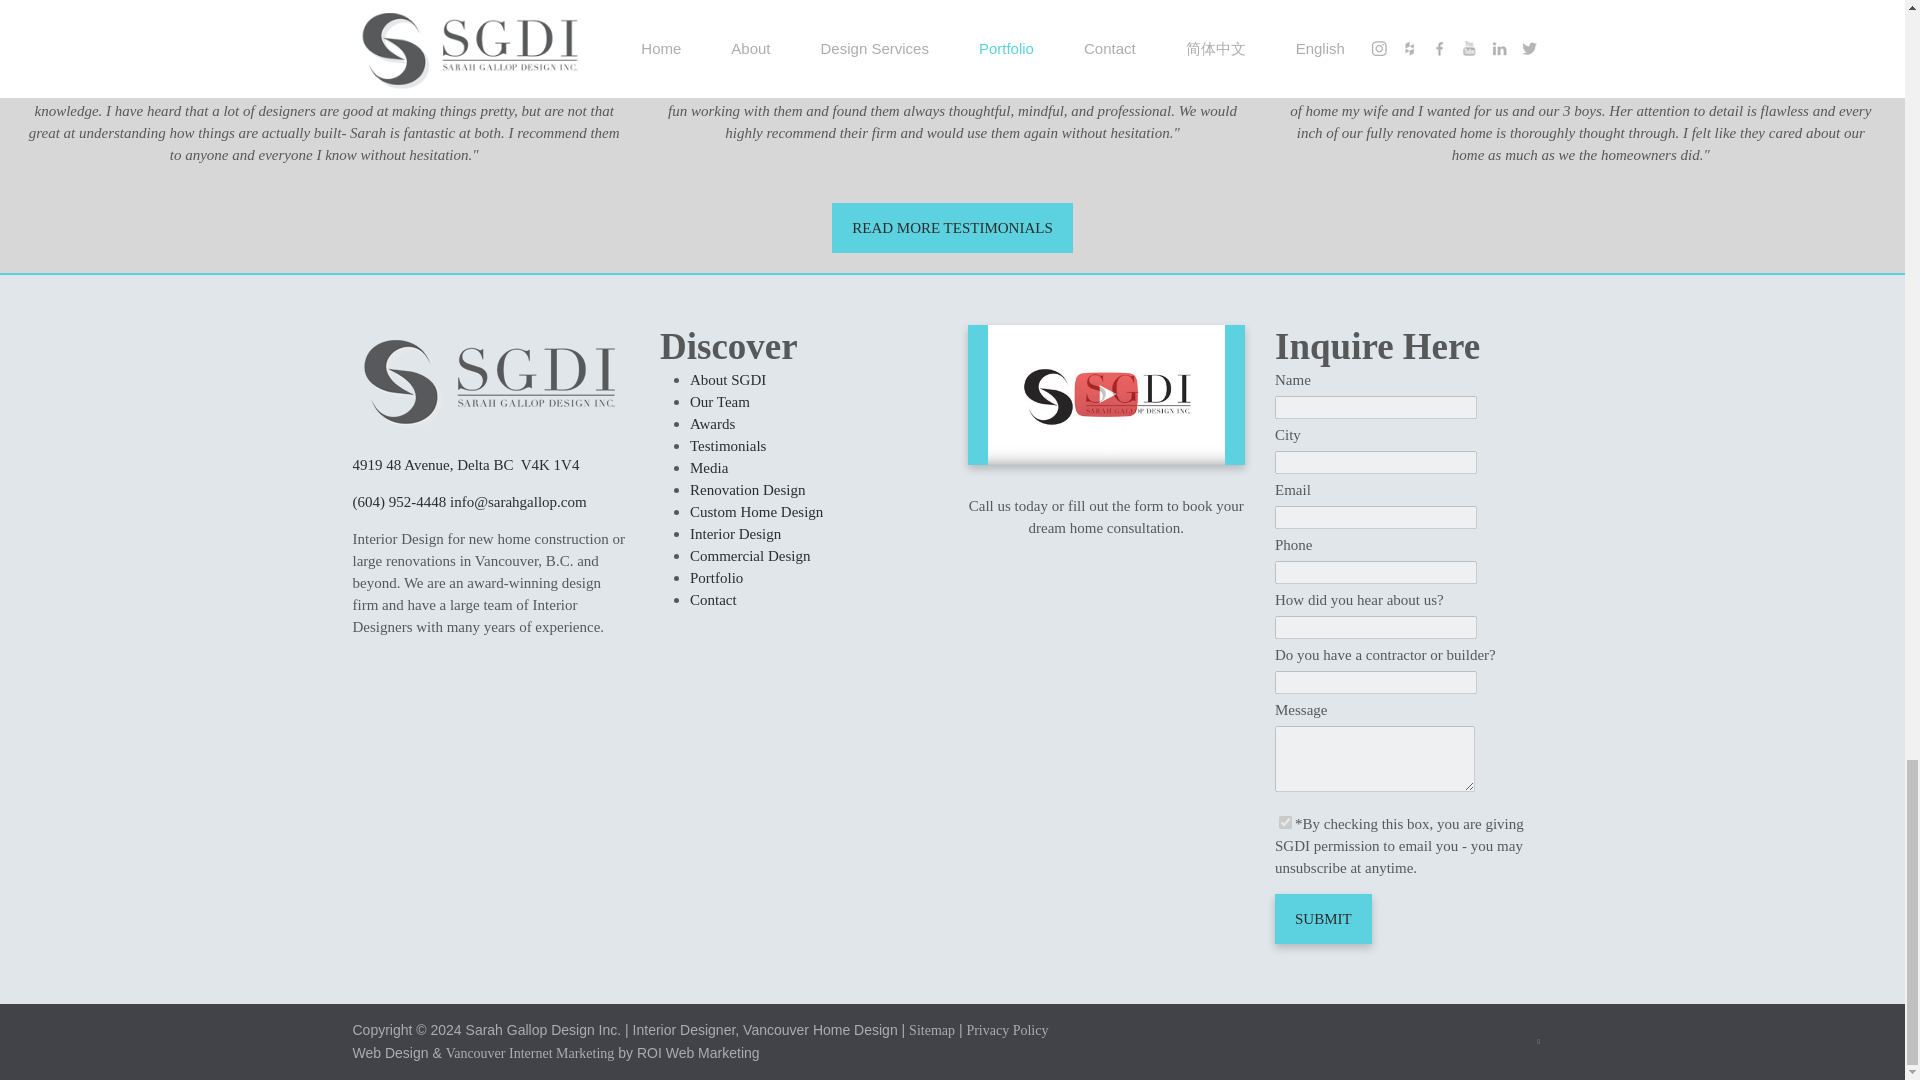 The image size is (1920, 1080). I want to click on Submit, so click(1323, 918).